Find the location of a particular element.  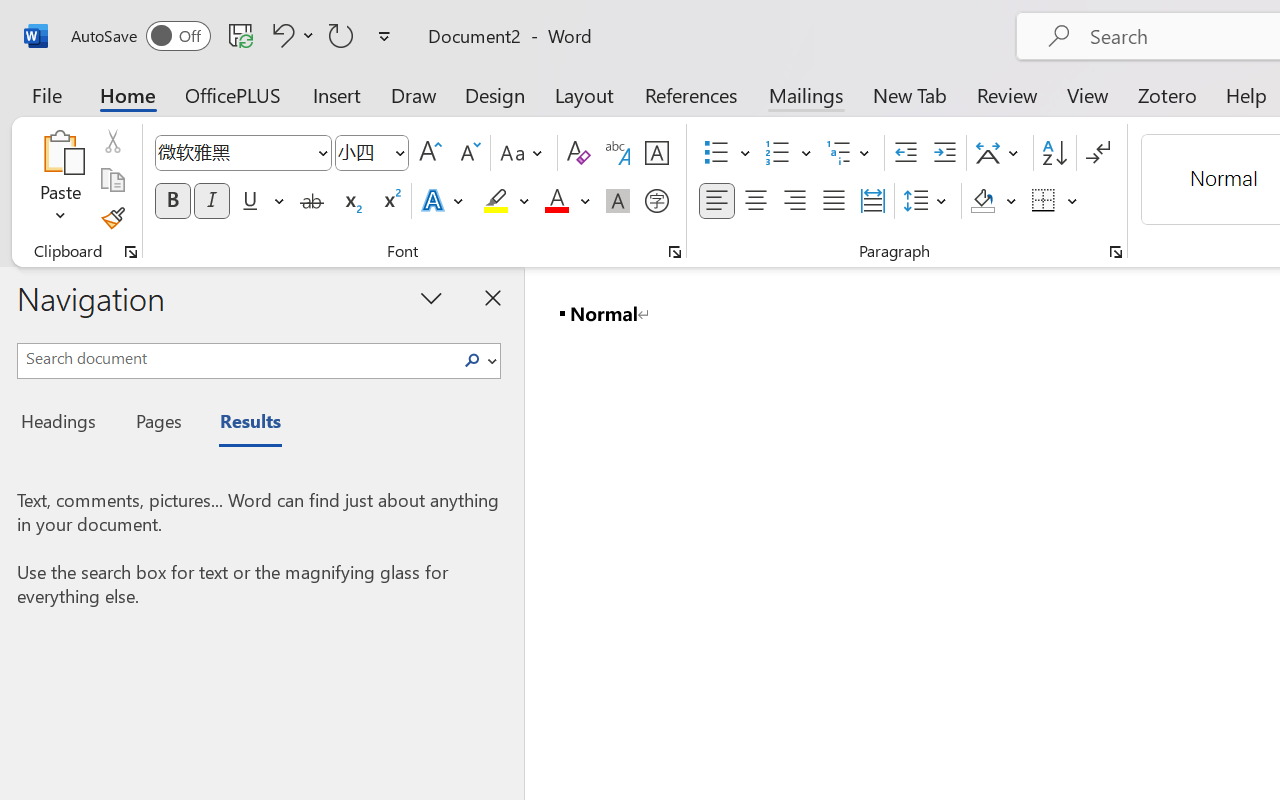

Headings is located at coordinates (64, 424).